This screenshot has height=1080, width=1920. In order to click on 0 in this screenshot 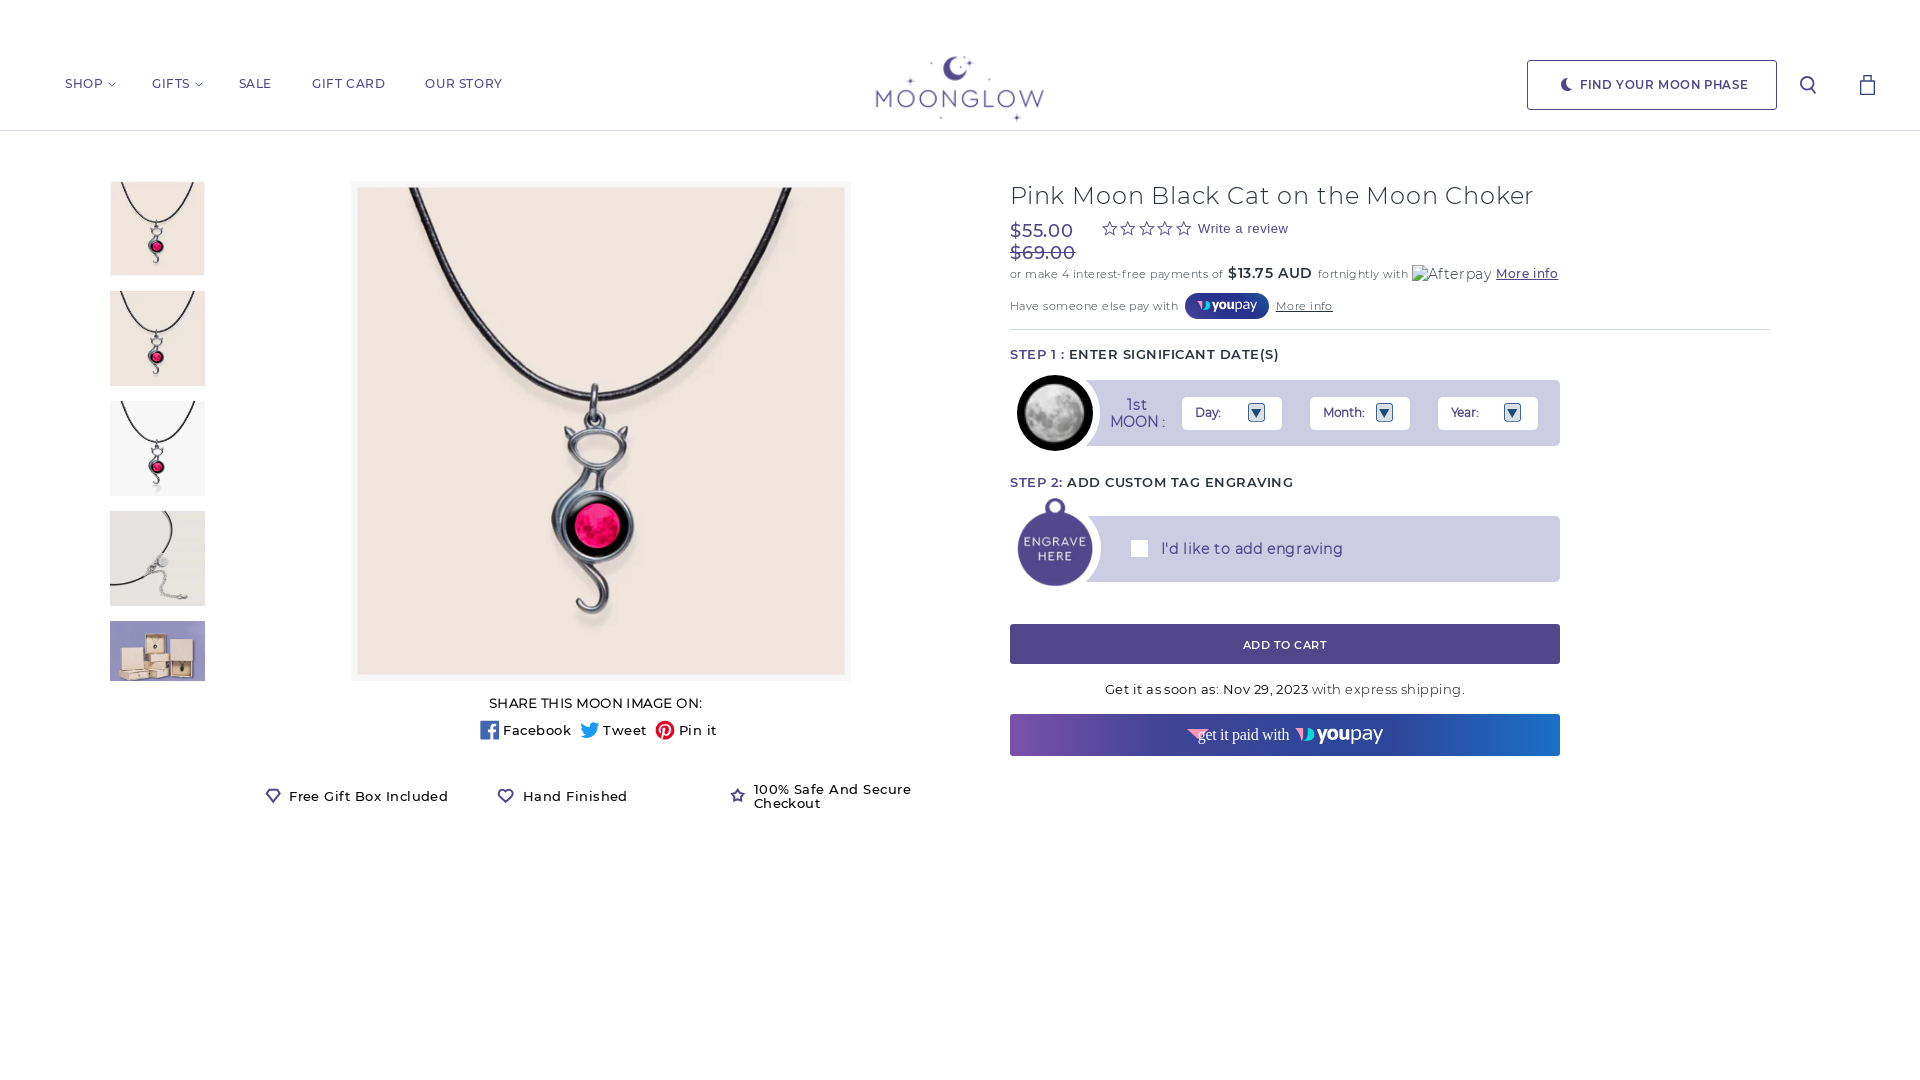, I will do `click(1868, 85)`.